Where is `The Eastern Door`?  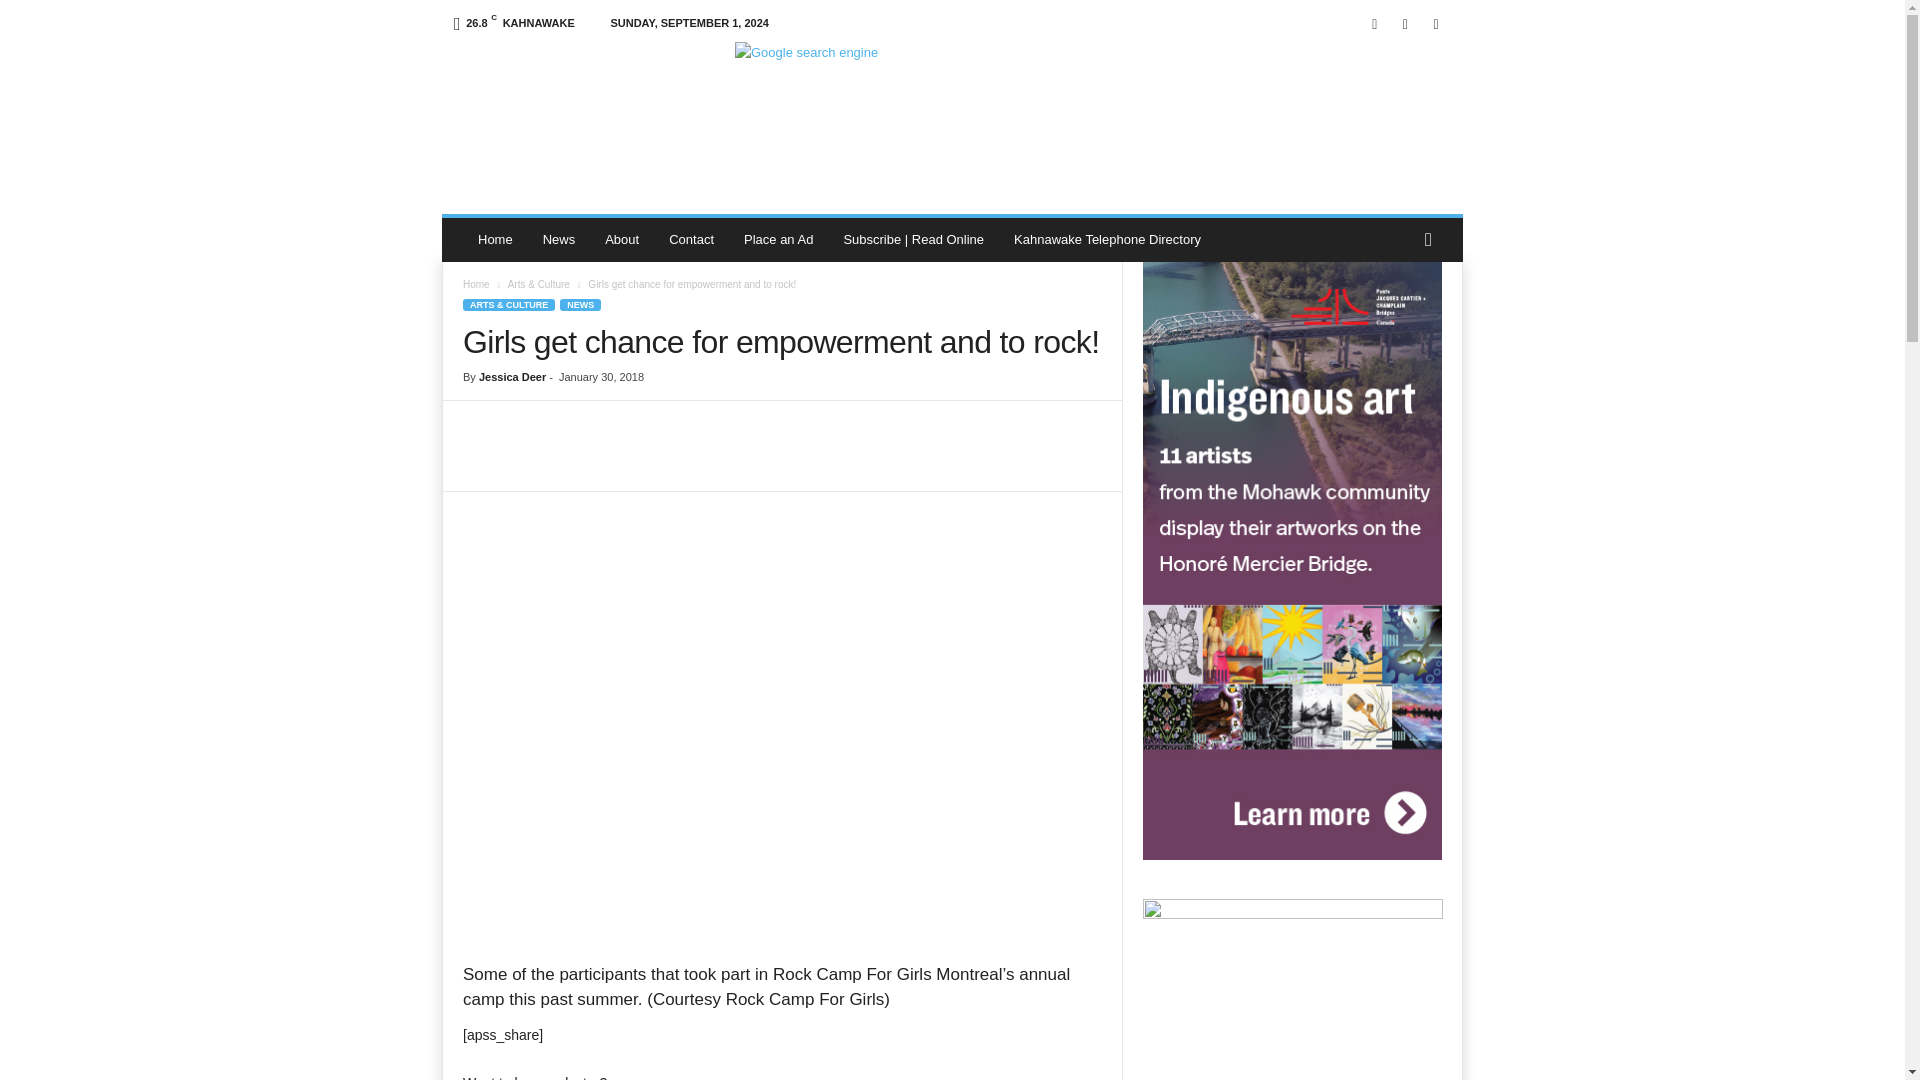
The Eastern Door is located at coordinates (578, 98).